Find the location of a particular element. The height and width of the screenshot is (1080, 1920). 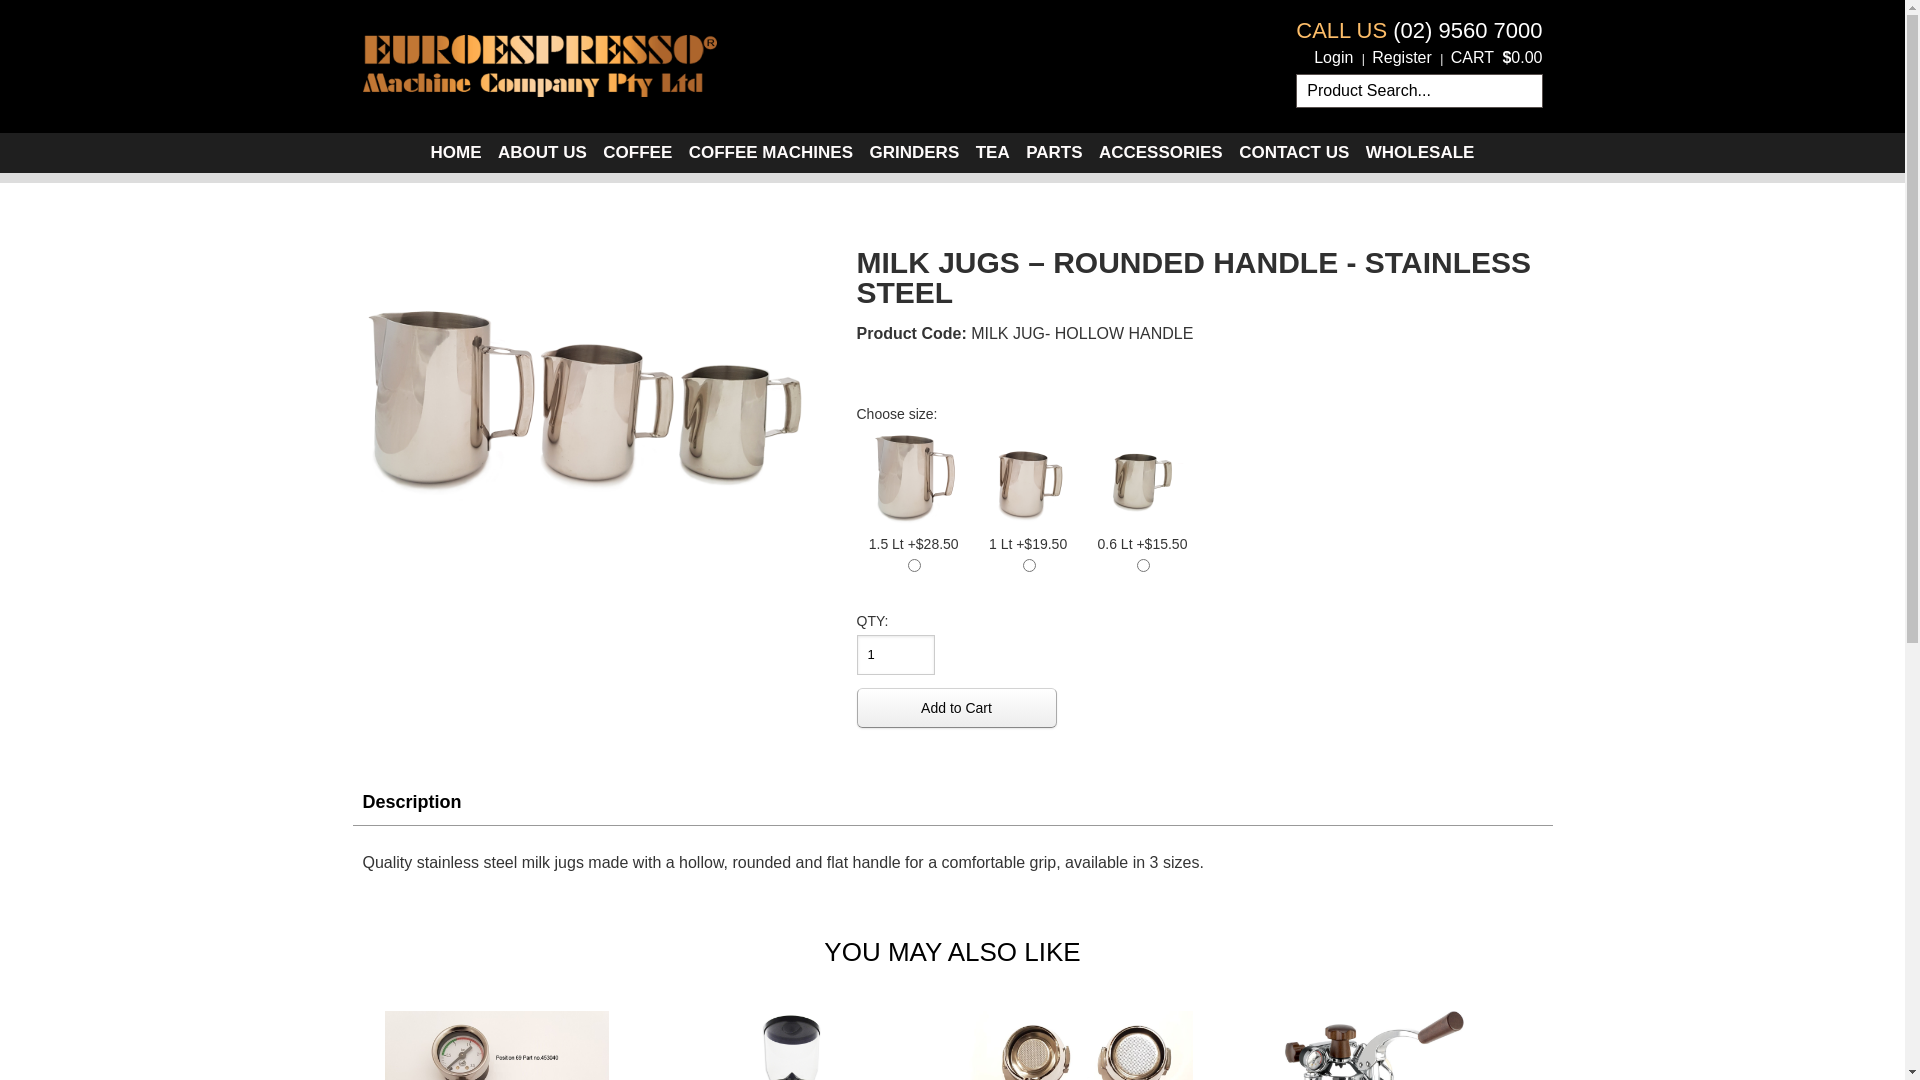

CALL US (02) 9560 7000 is located at coordinates (1419, 31).